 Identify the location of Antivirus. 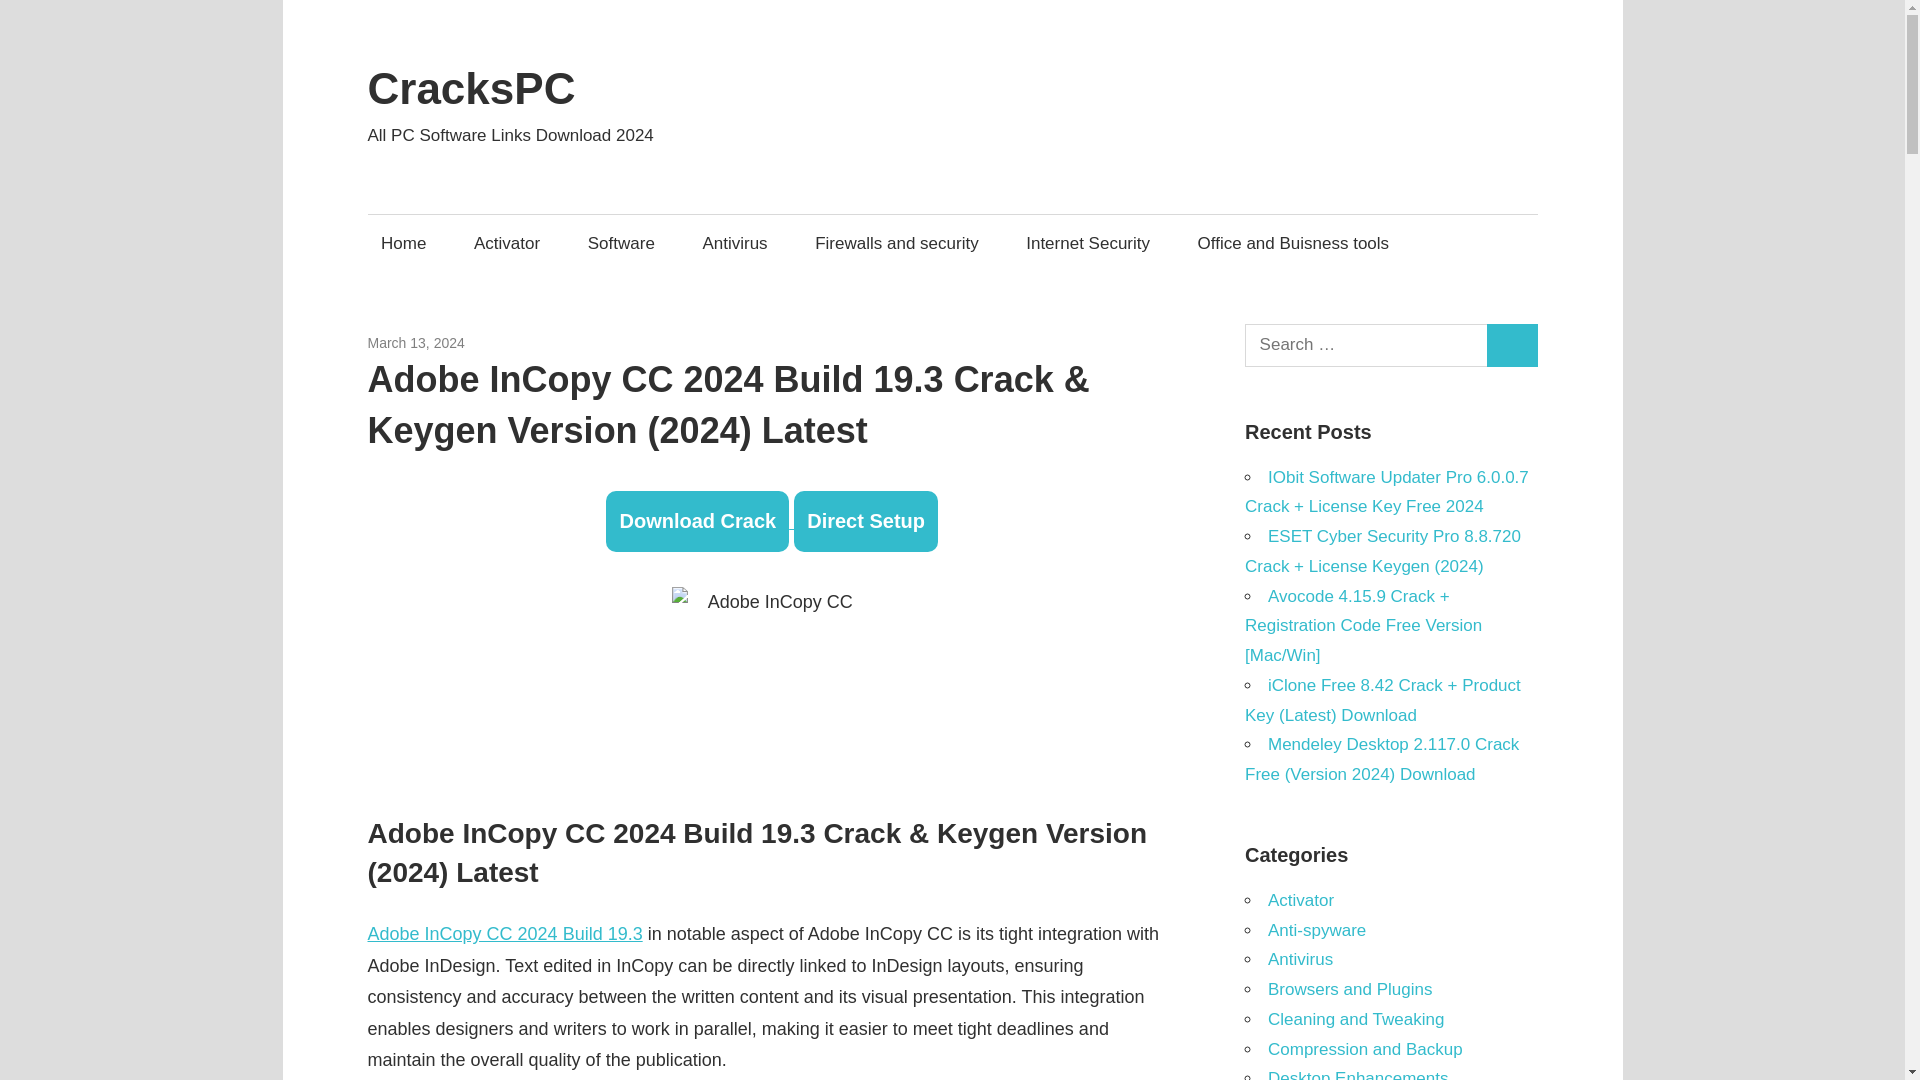
(735, 243).